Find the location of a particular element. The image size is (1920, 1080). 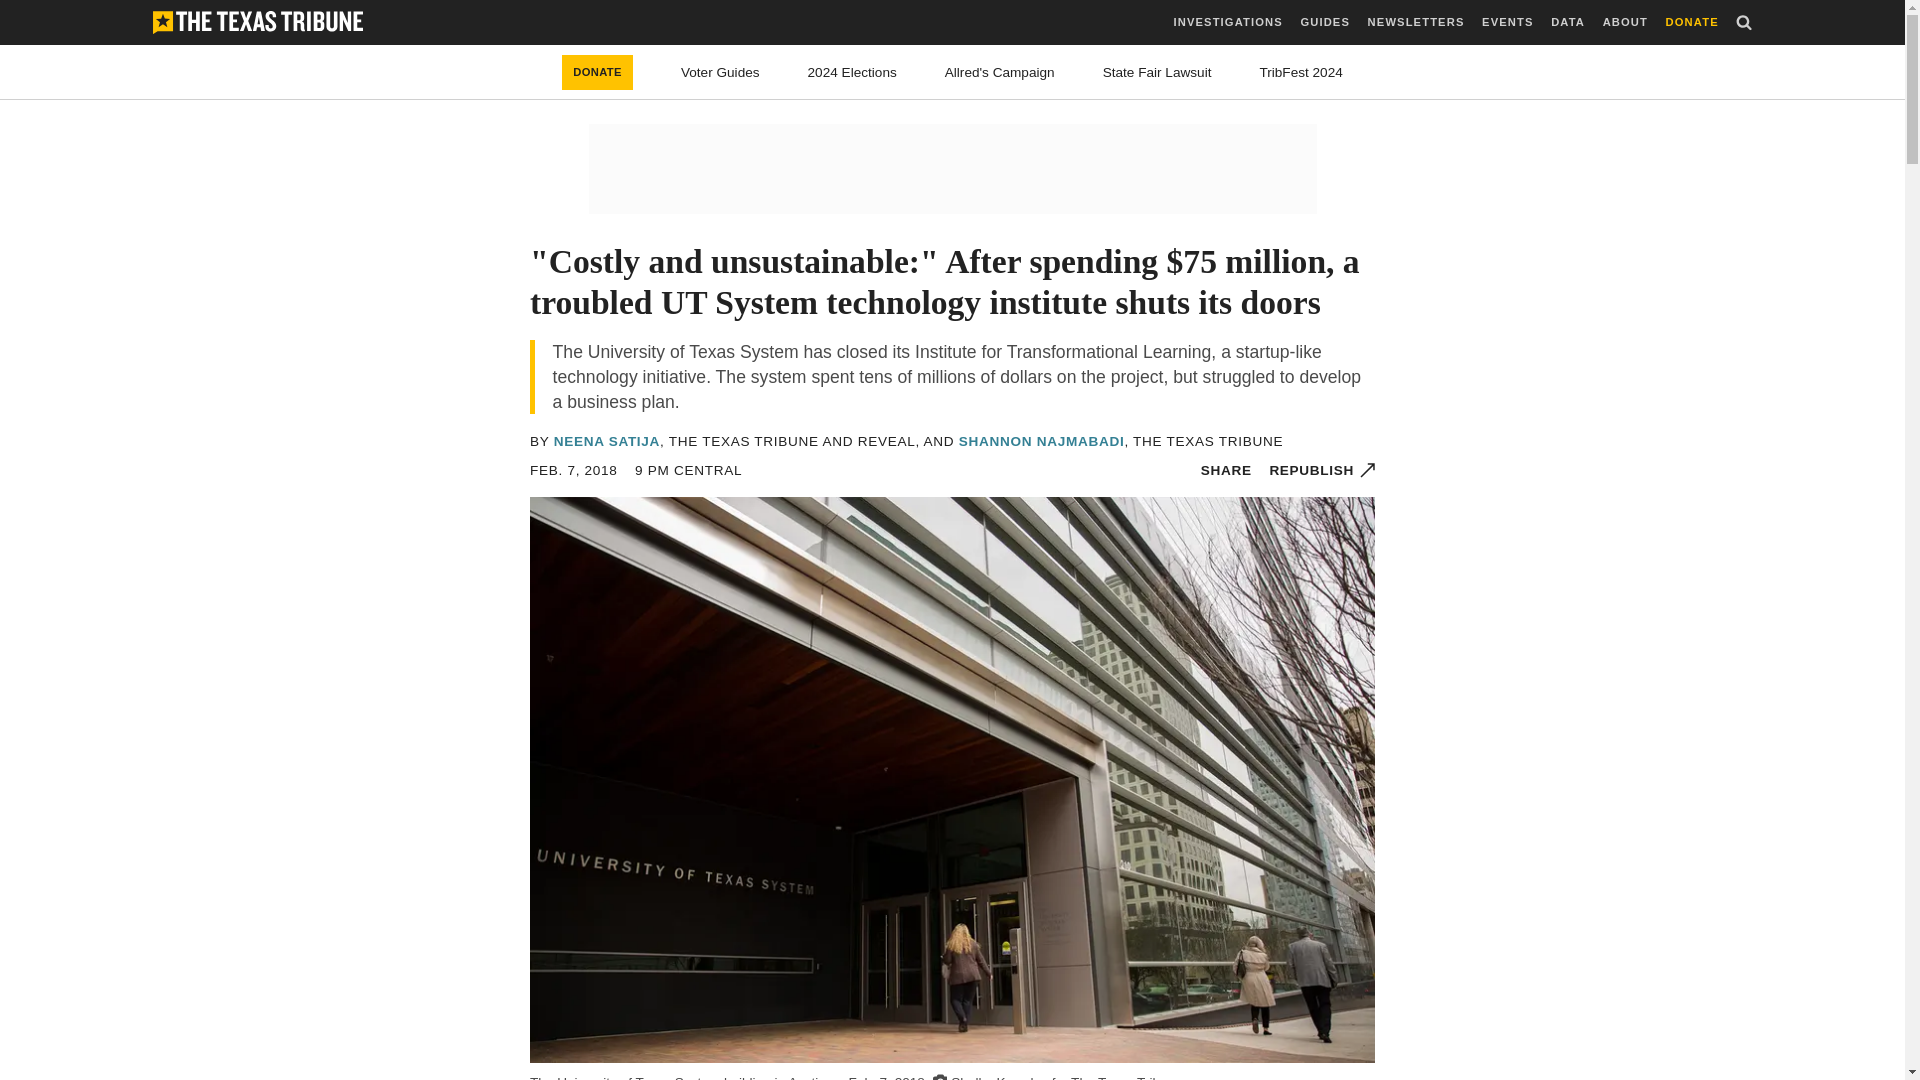

State Fair Lawsuit is located at coordinates (1156, 72).